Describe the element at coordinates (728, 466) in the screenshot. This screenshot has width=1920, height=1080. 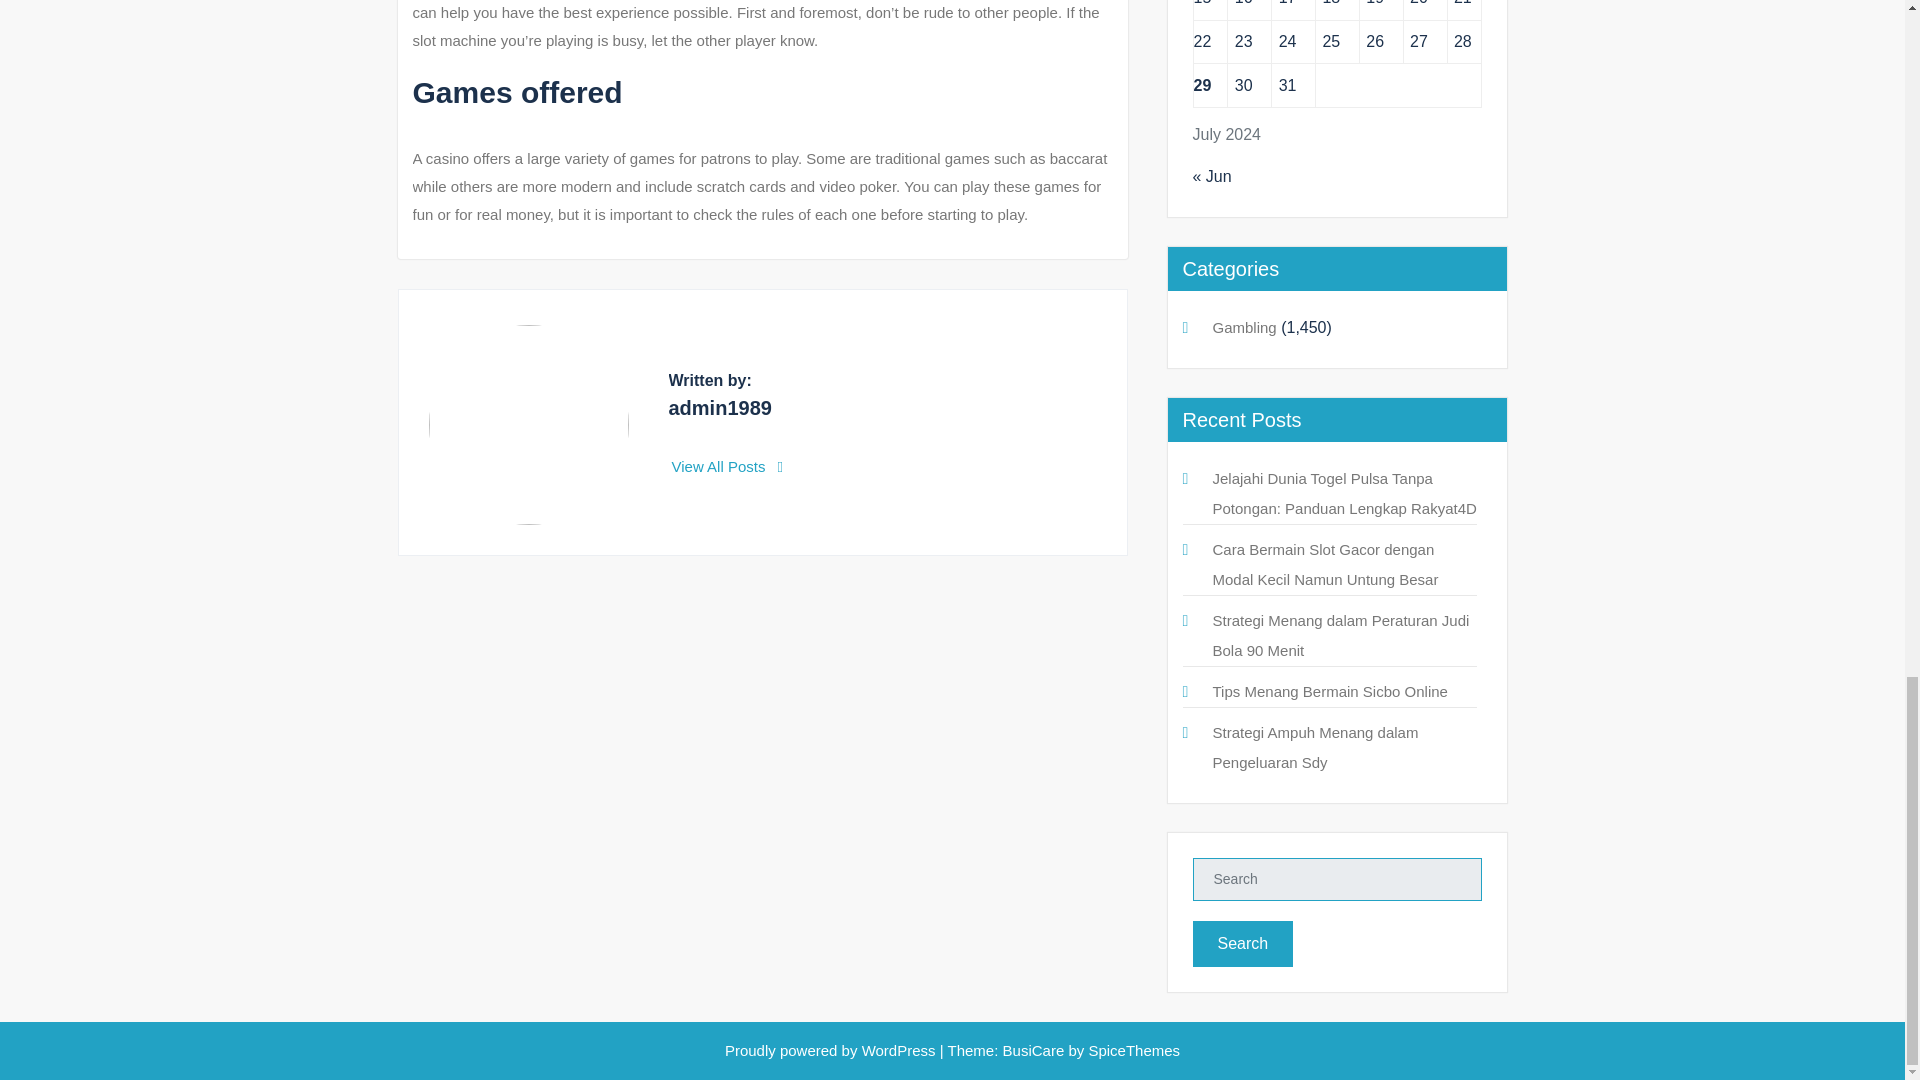
I see `View All Posts` at that location.